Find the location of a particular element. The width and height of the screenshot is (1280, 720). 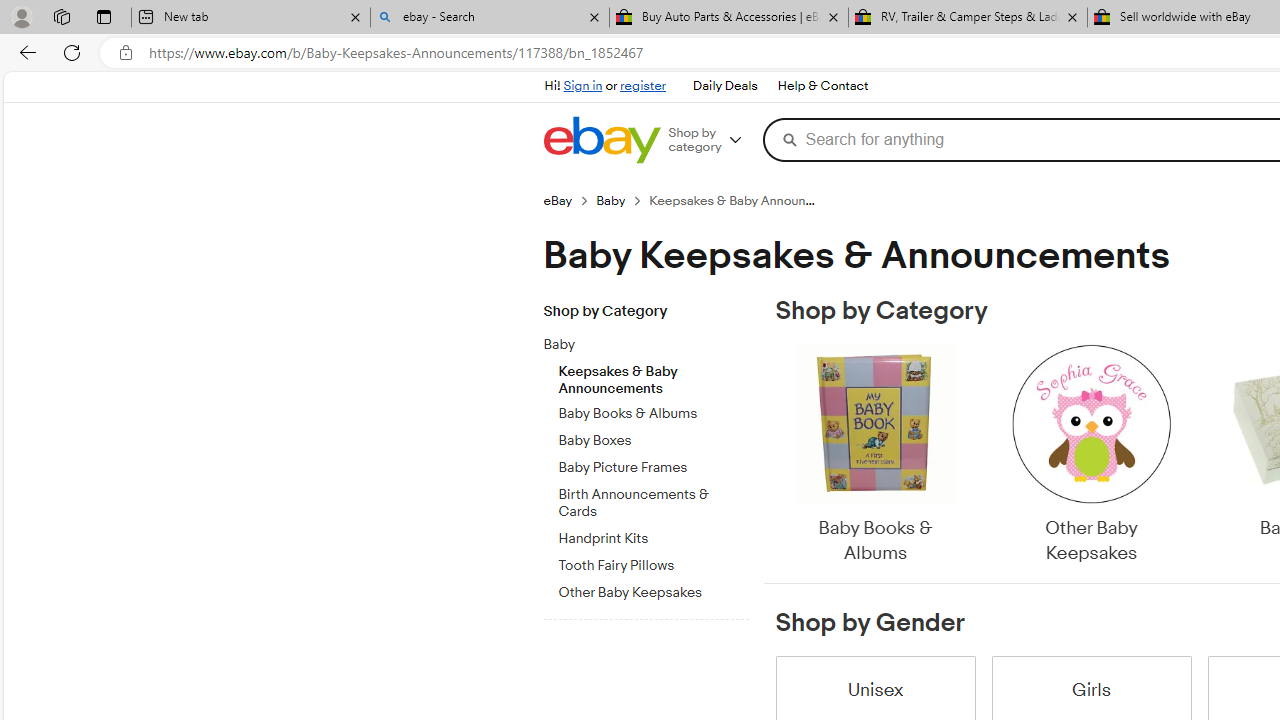

Daily Deals is located at coordinates (724, 86).